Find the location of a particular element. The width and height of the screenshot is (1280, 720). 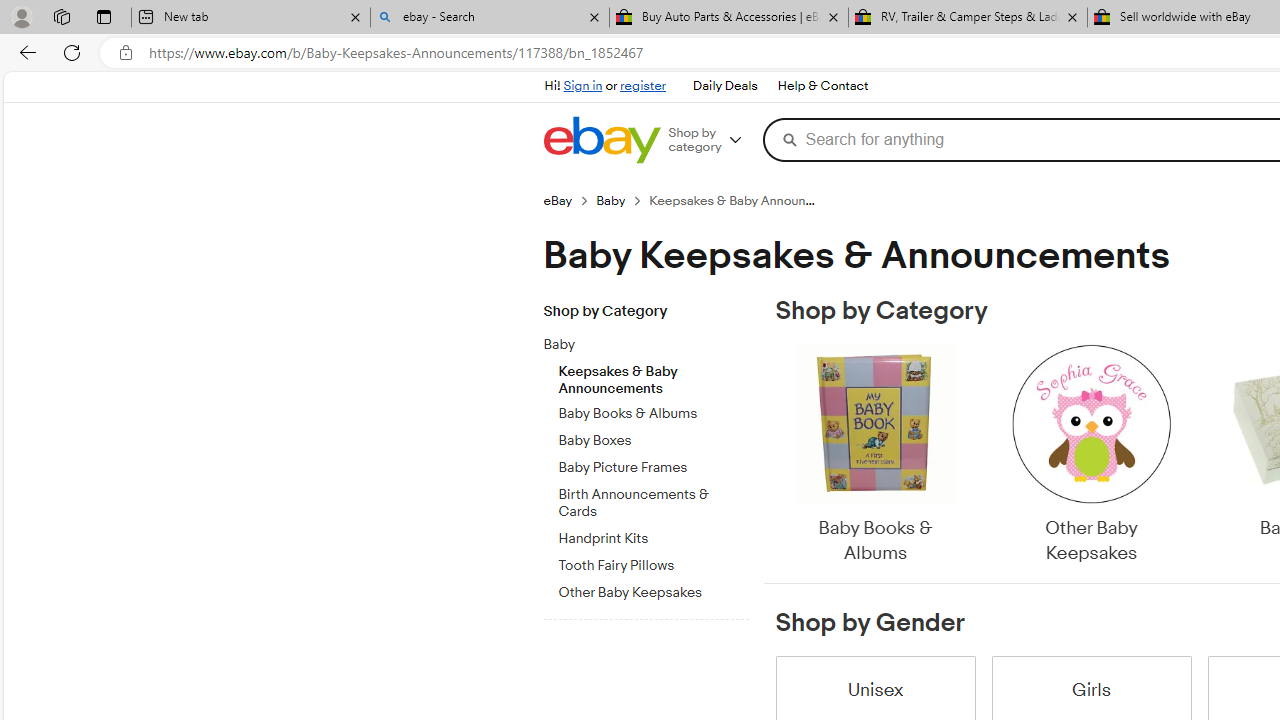

Daily Deals is located at coordinates (724, 86).